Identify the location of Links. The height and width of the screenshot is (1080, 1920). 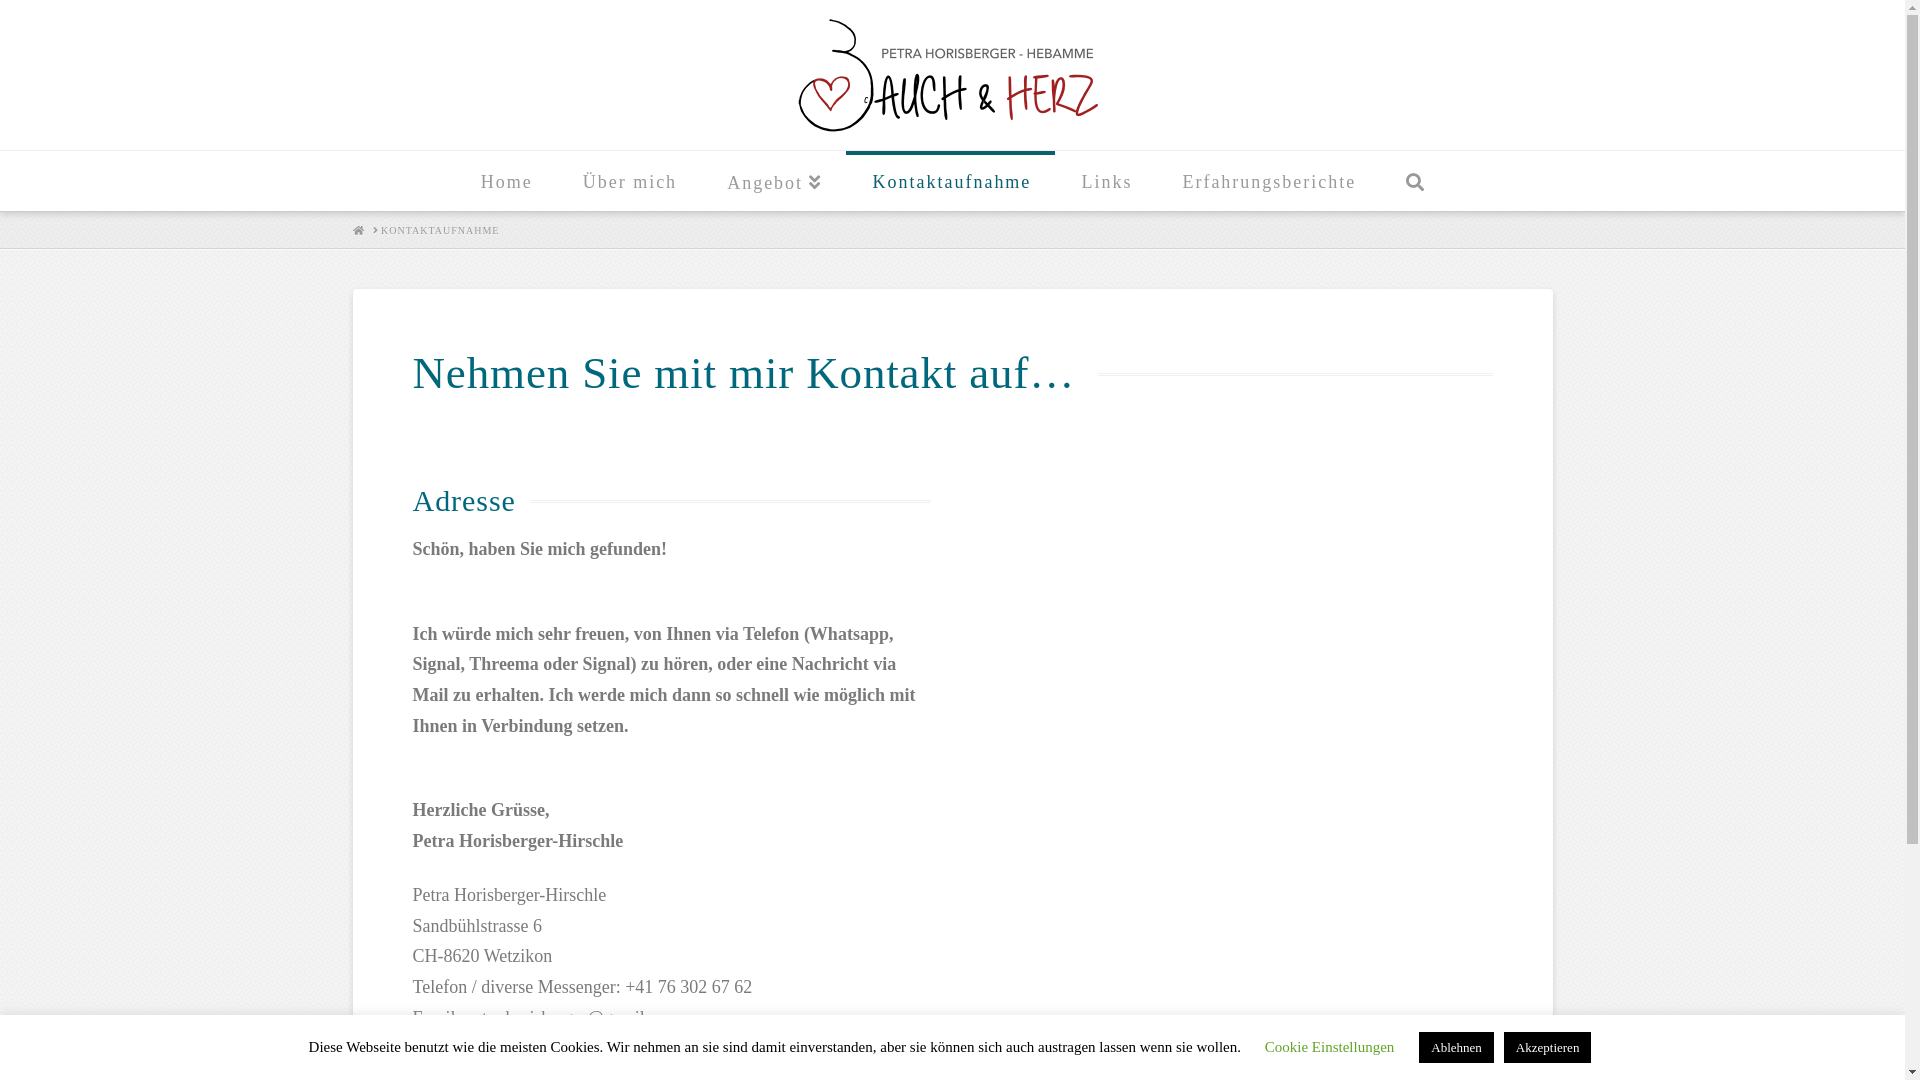
(1106, 181).